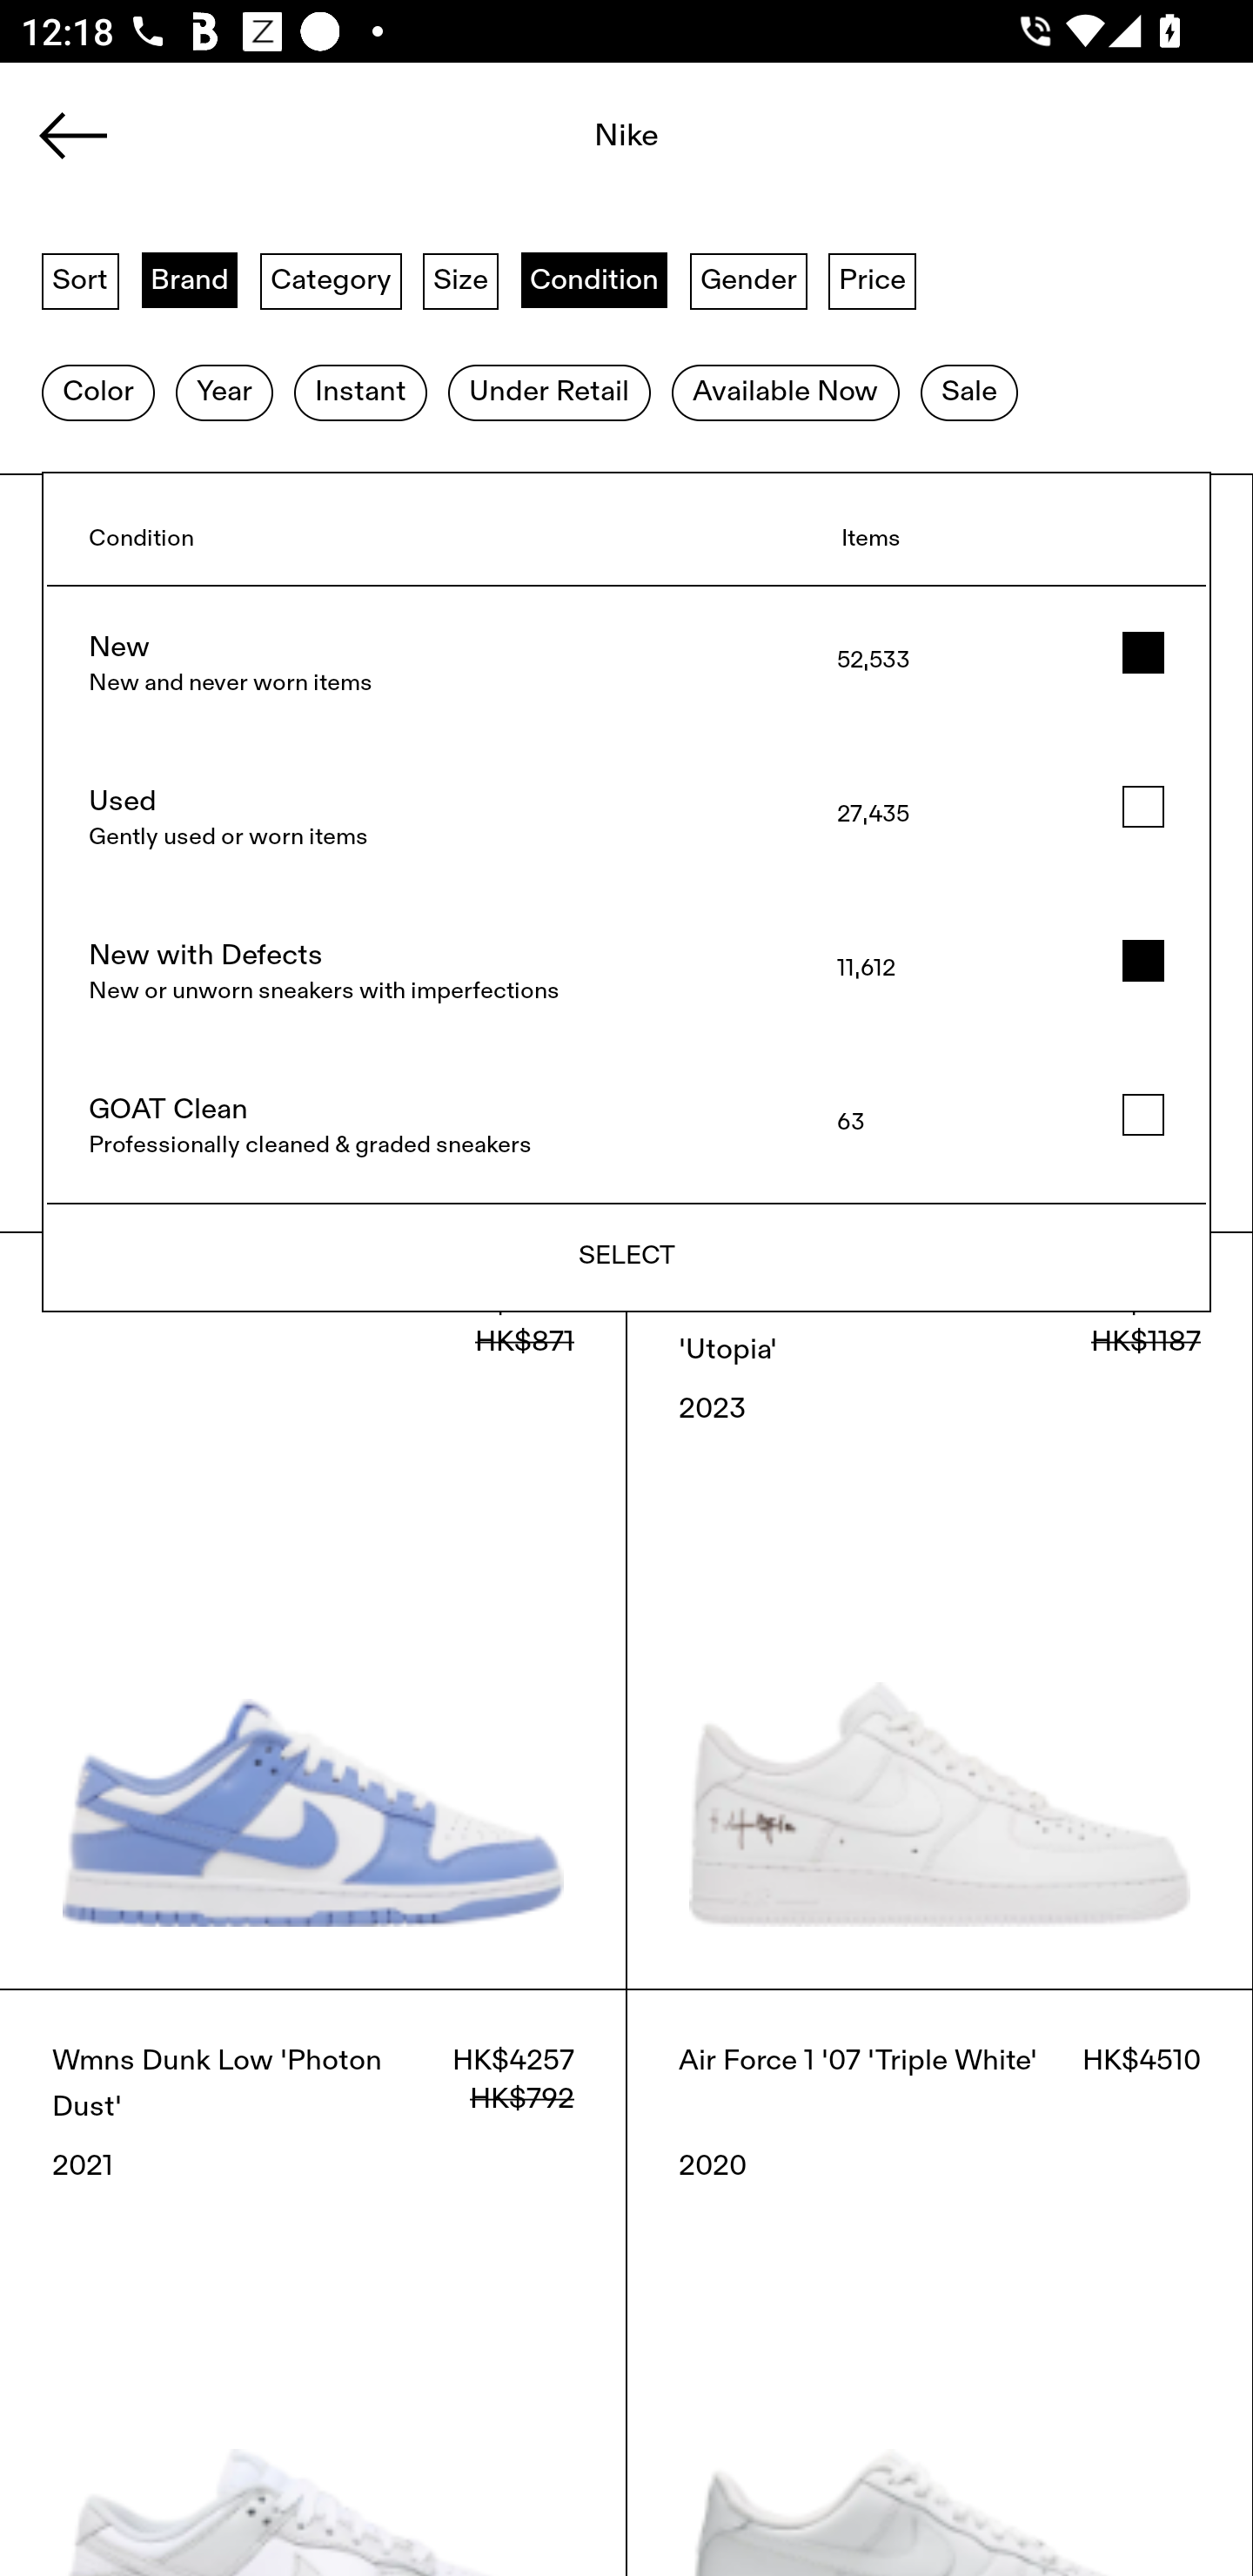  Describe the element at coordinates (872, 279) in the screenshot. I see `Price` at that location.